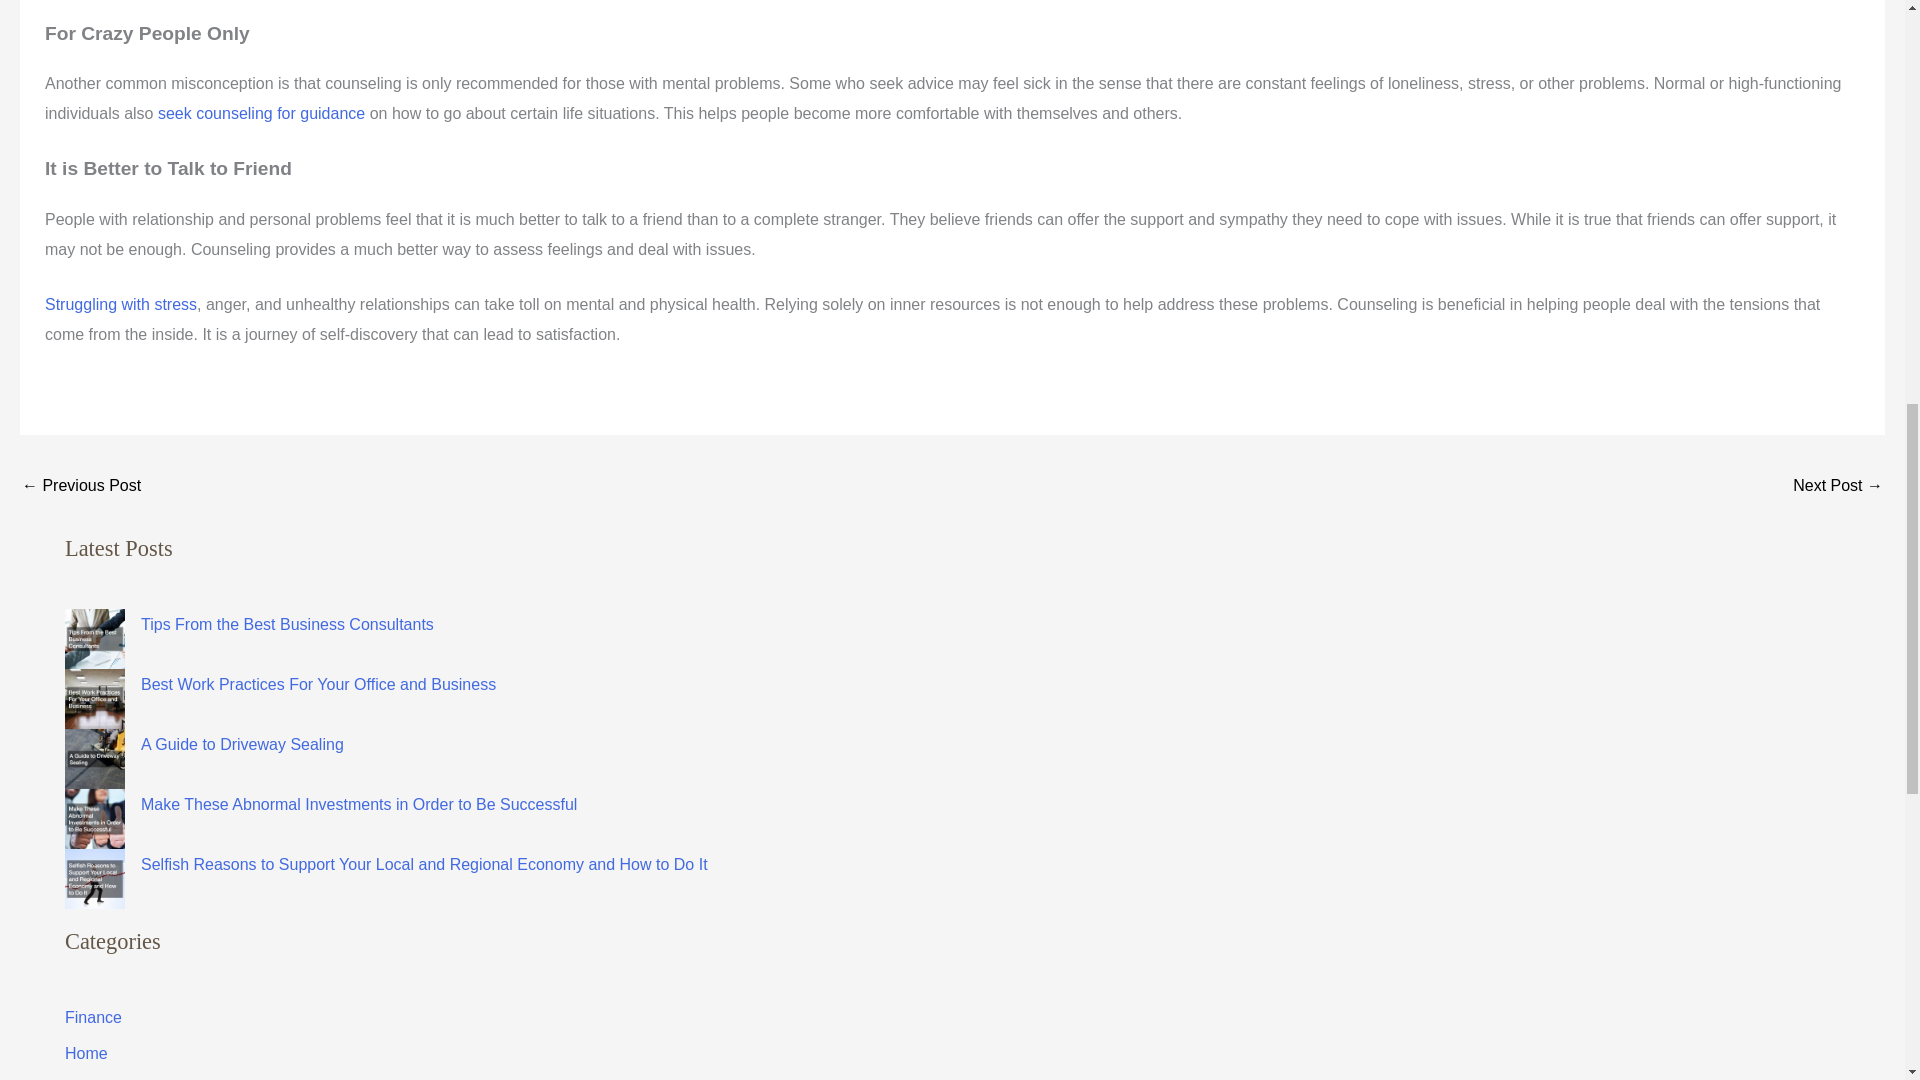  What do you see at coordinates (120, 304) in the screenshot?
I see `Center for Disease Control and Prevention` at bounding box center [120, 304].